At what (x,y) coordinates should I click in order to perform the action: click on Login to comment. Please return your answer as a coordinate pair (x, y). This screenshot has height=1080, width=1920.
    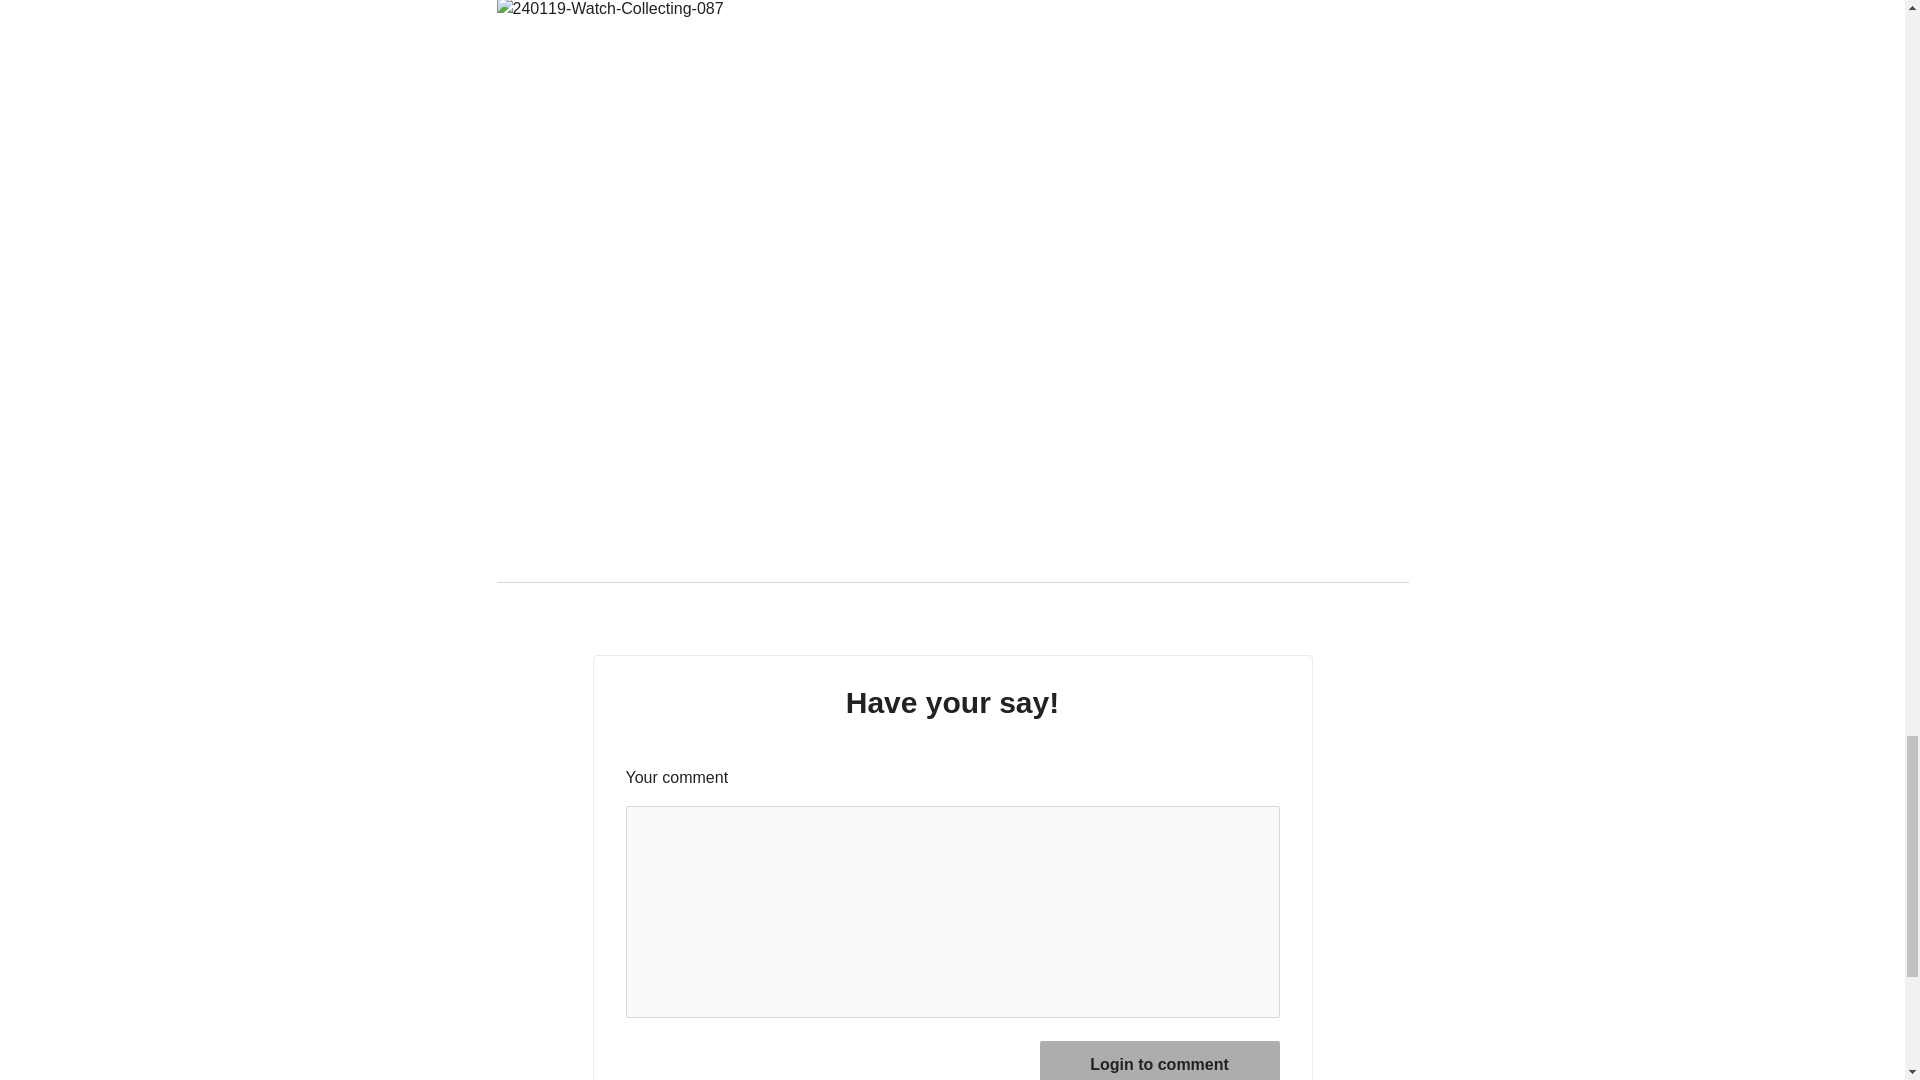
    Looking at the image, I should click on (1160, 1060).